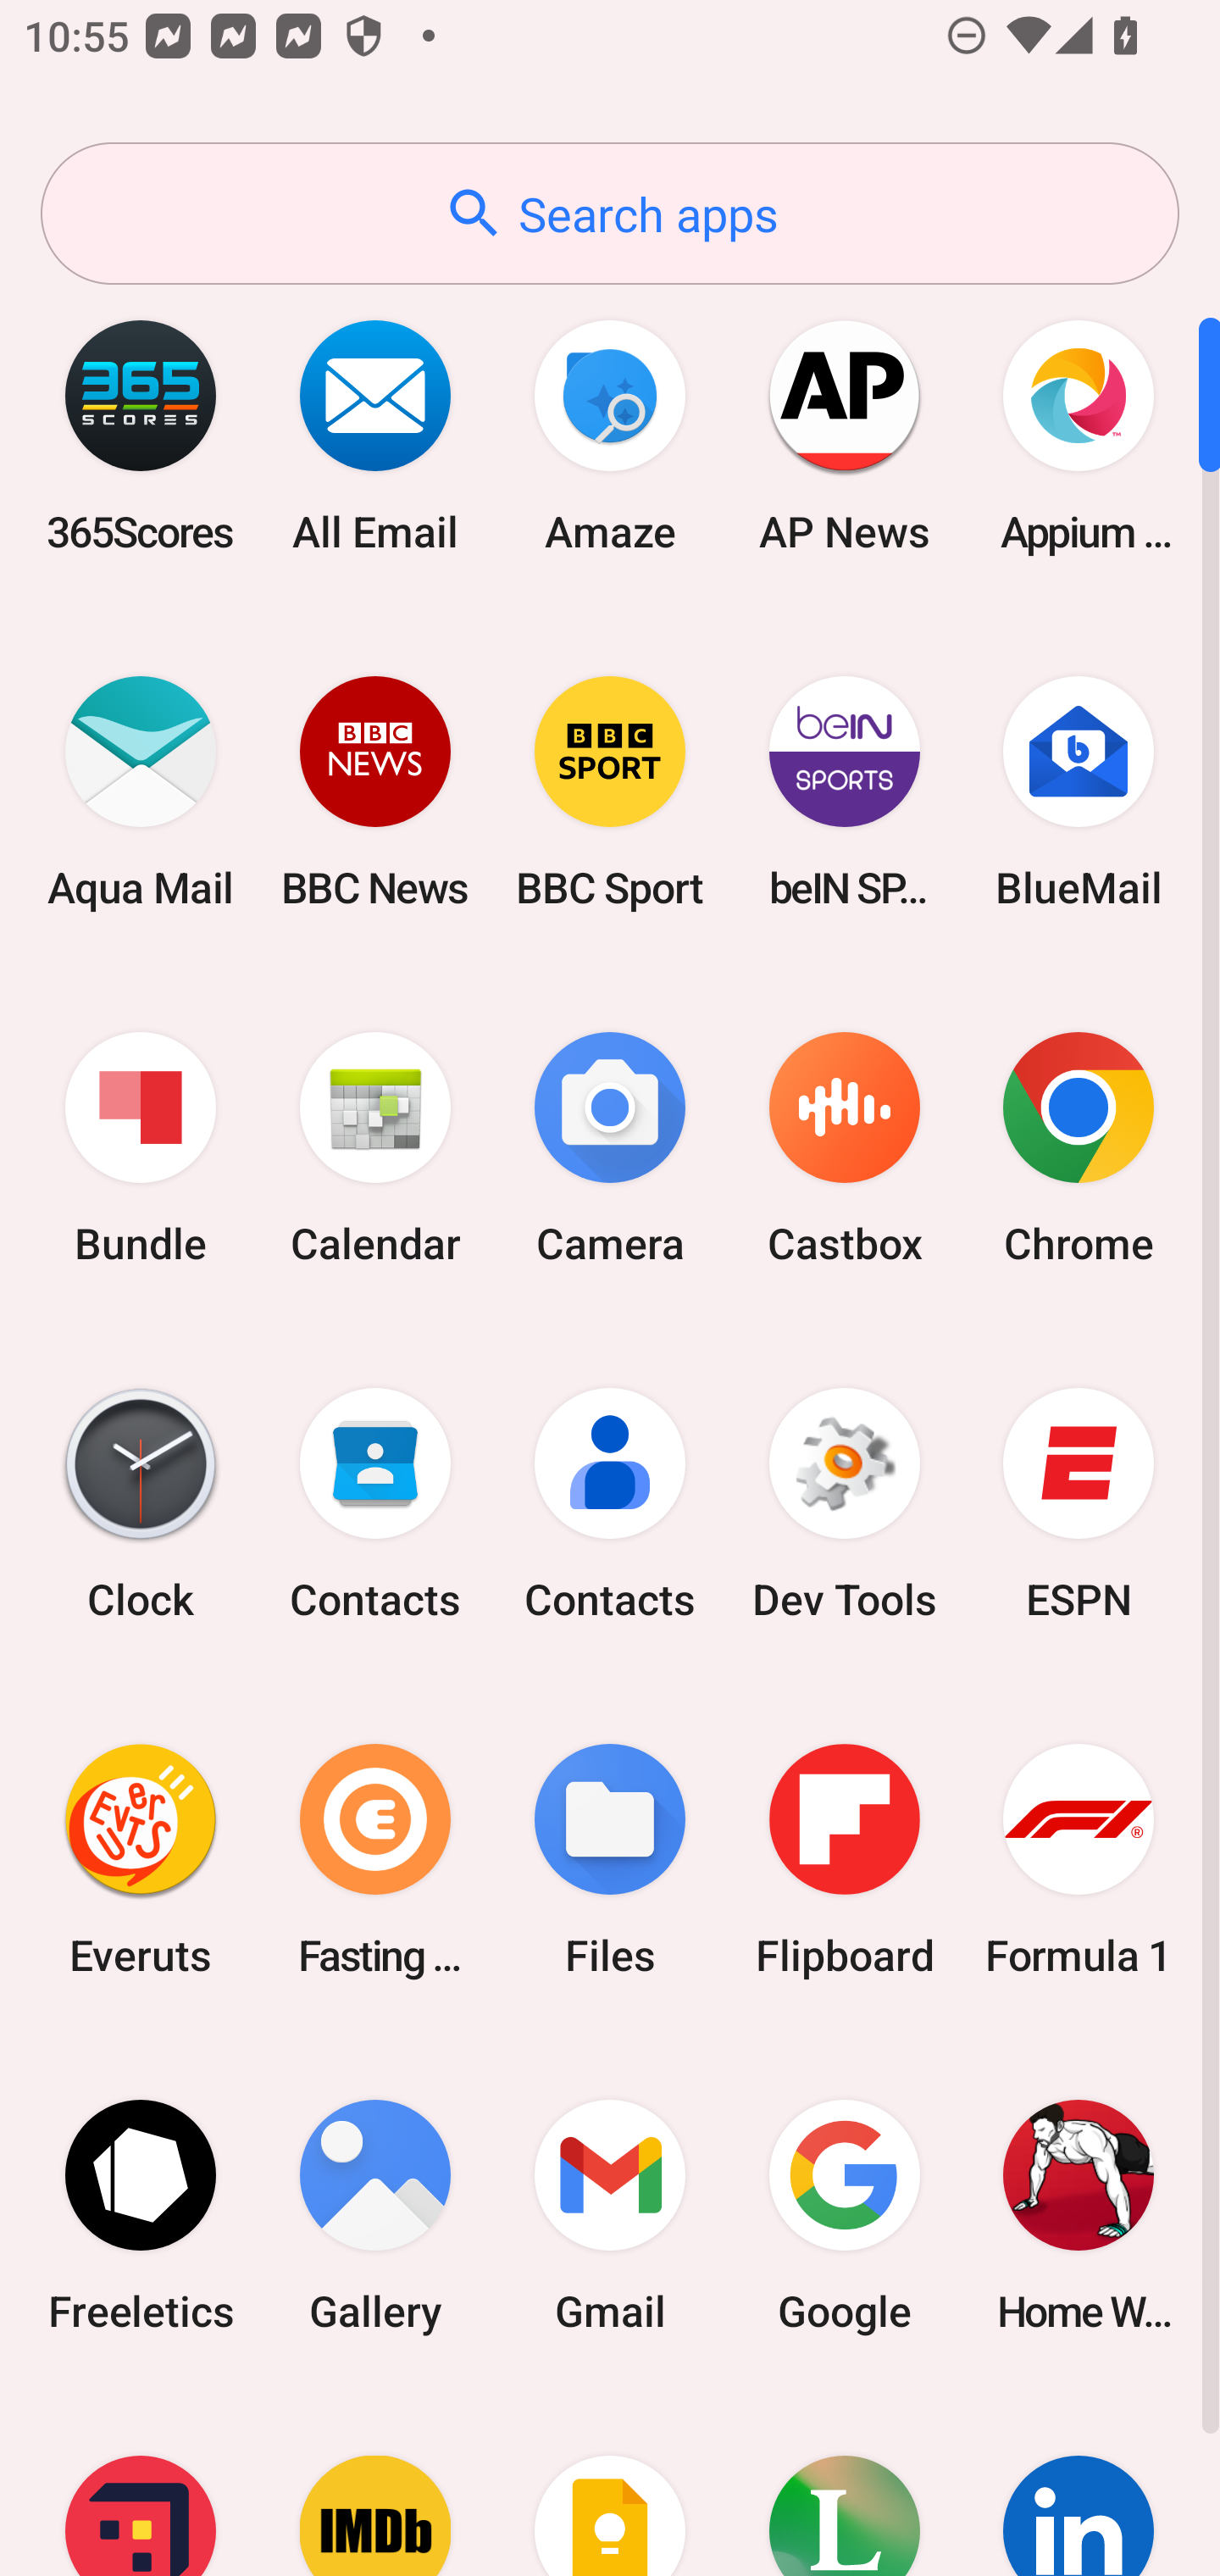 The image size is (1220, 2576). I want to click on Camera, so click(610, 1149).